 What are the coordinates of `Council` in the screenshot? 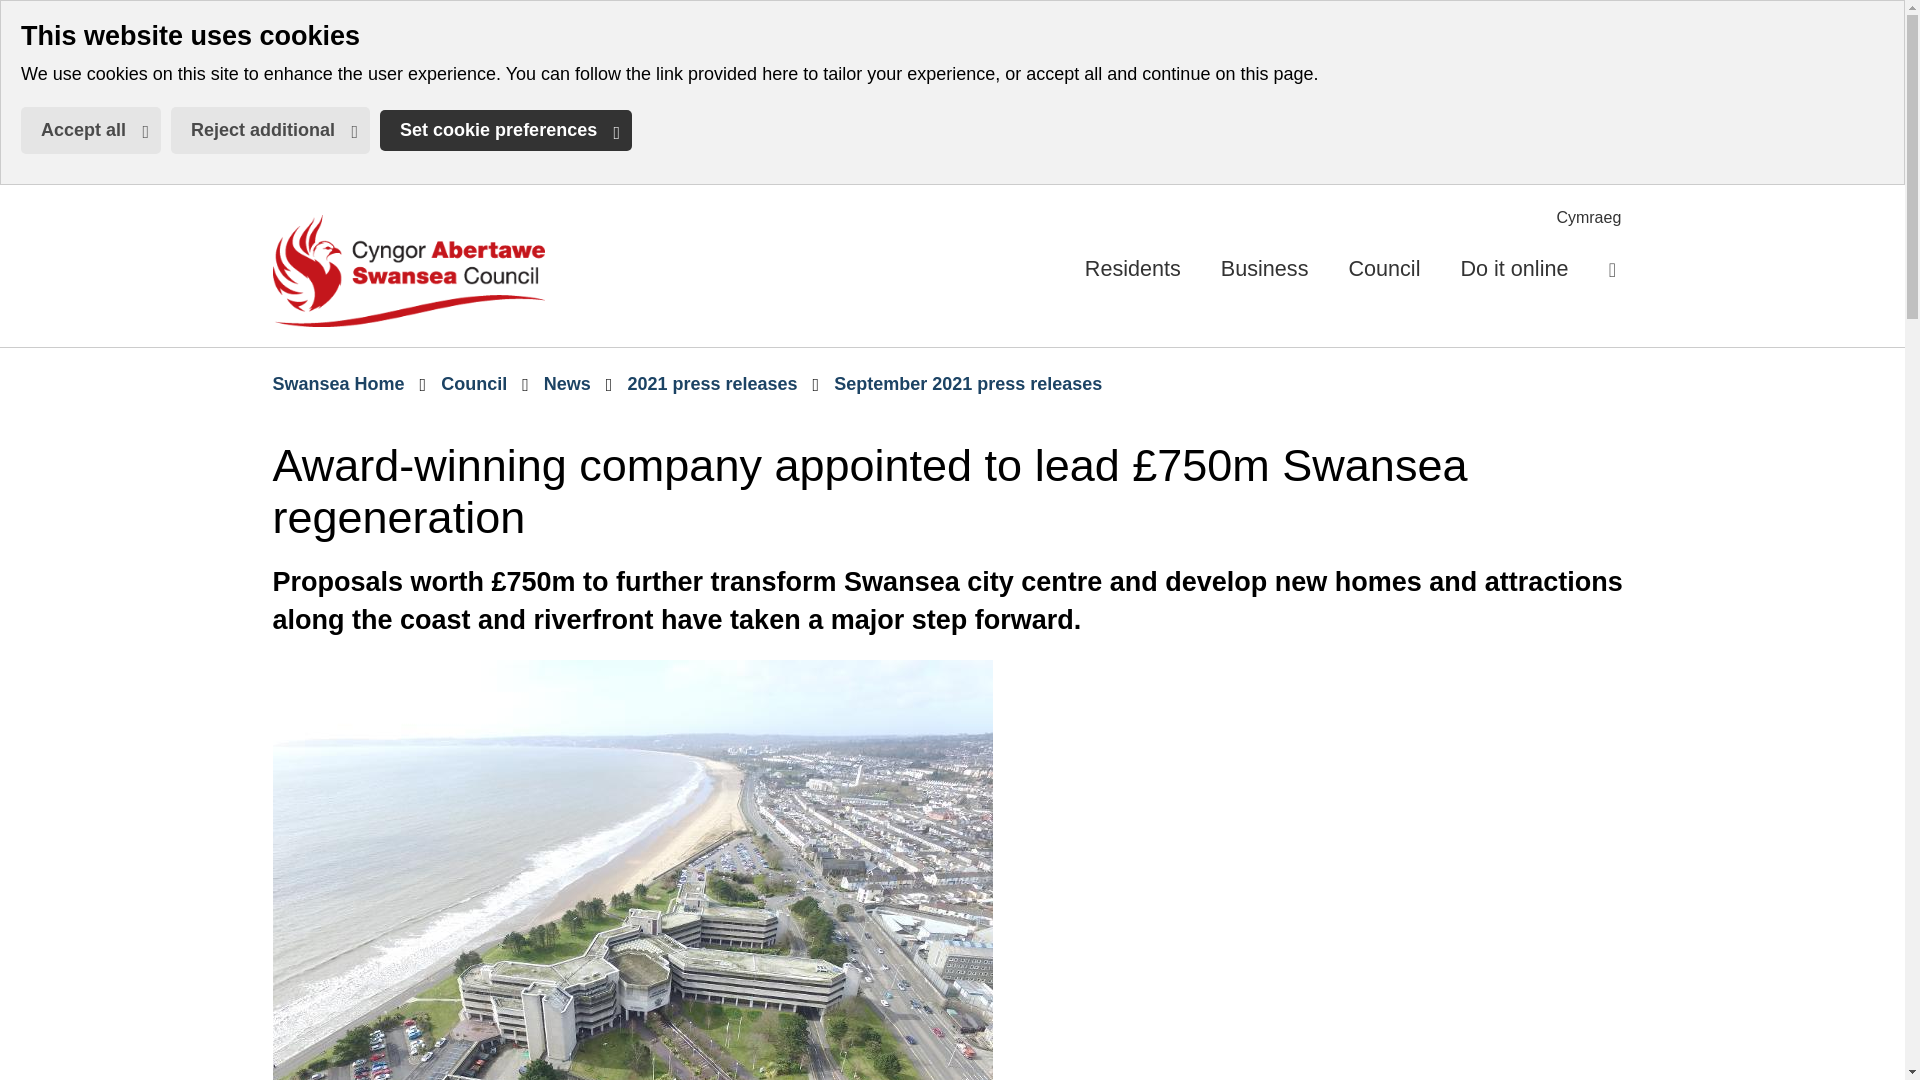 It's located at (567, 384).